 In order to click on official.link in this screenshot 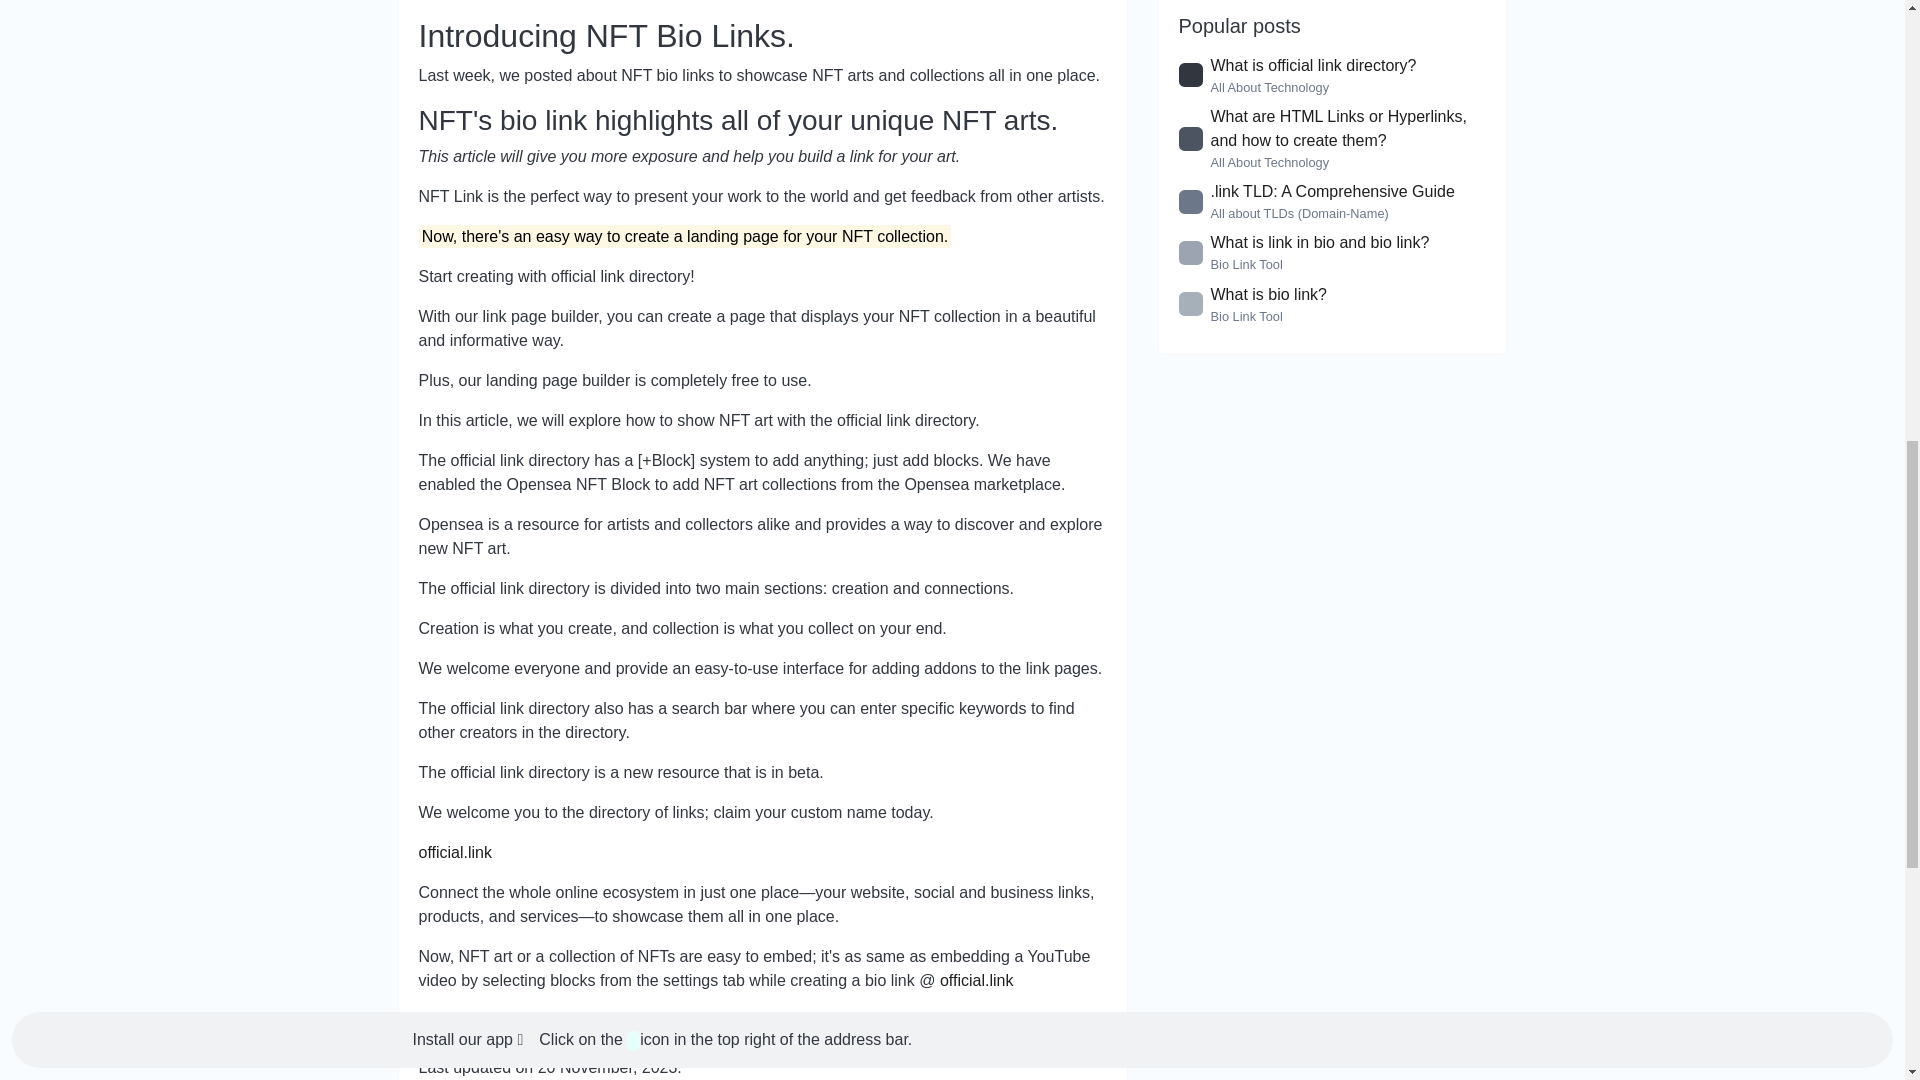, I will do `click(976, 980)`.